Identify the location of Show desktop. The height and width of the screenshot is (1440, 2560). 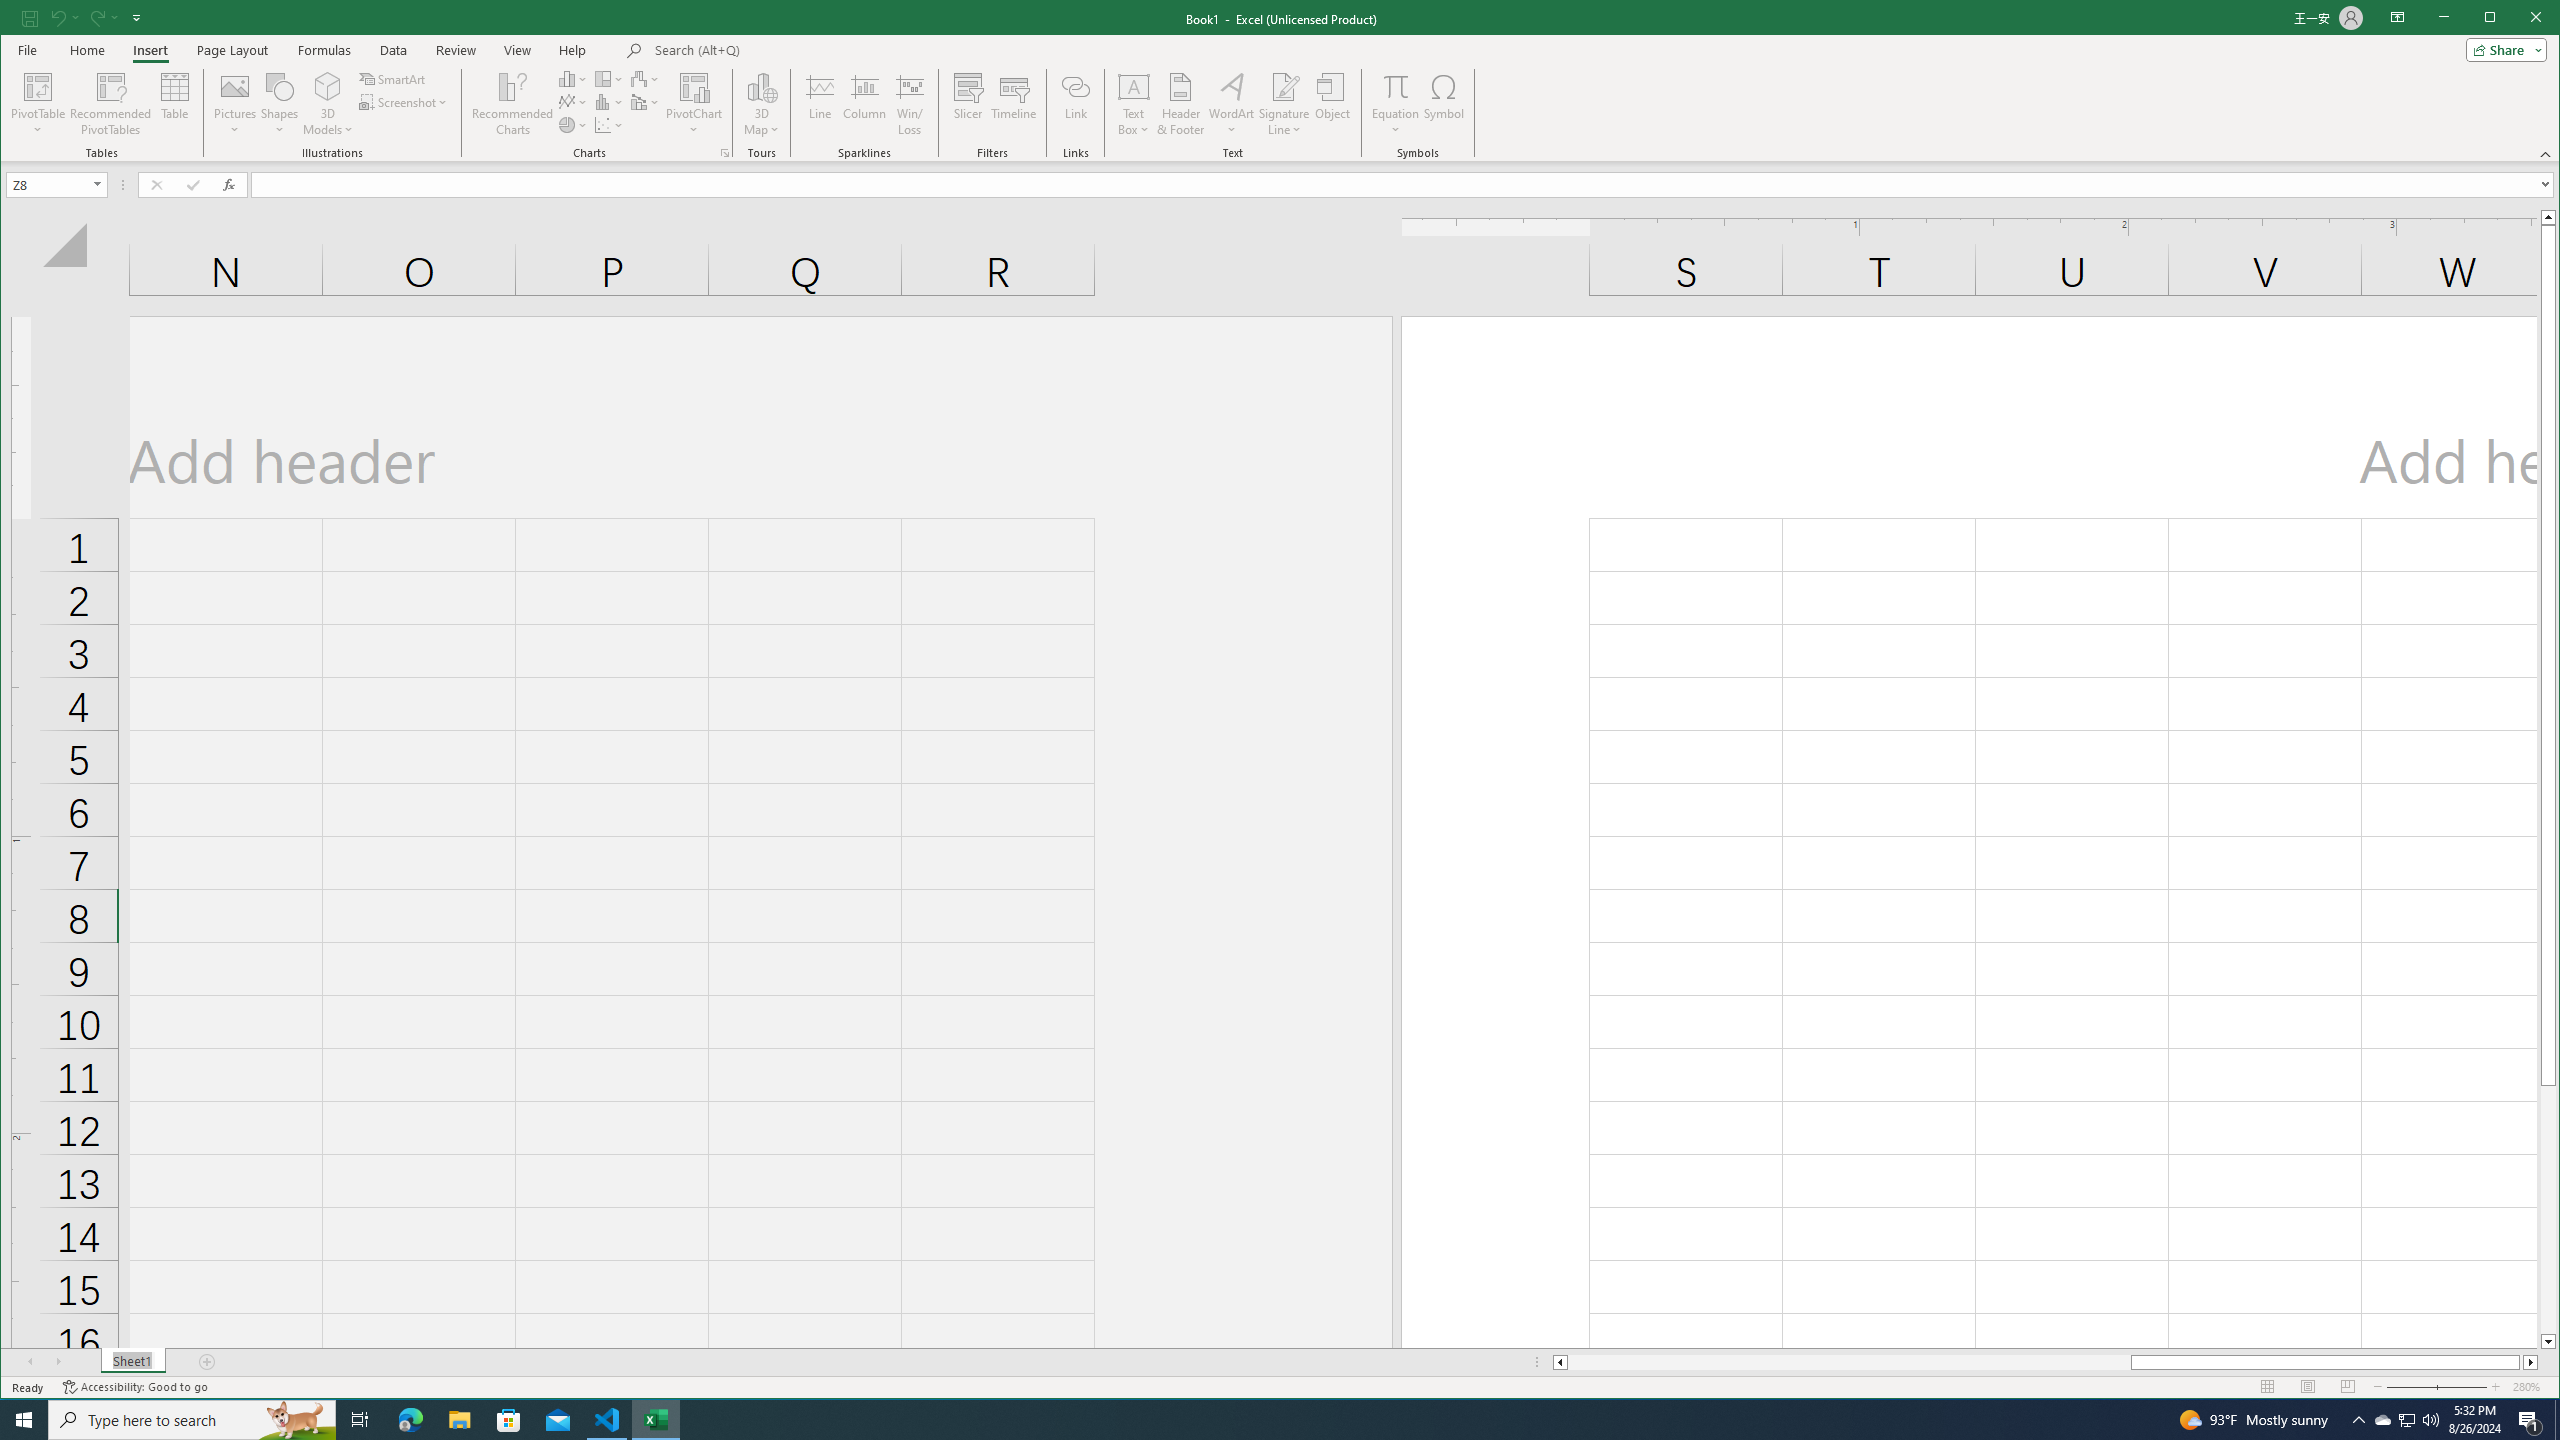
(2557, 1420).